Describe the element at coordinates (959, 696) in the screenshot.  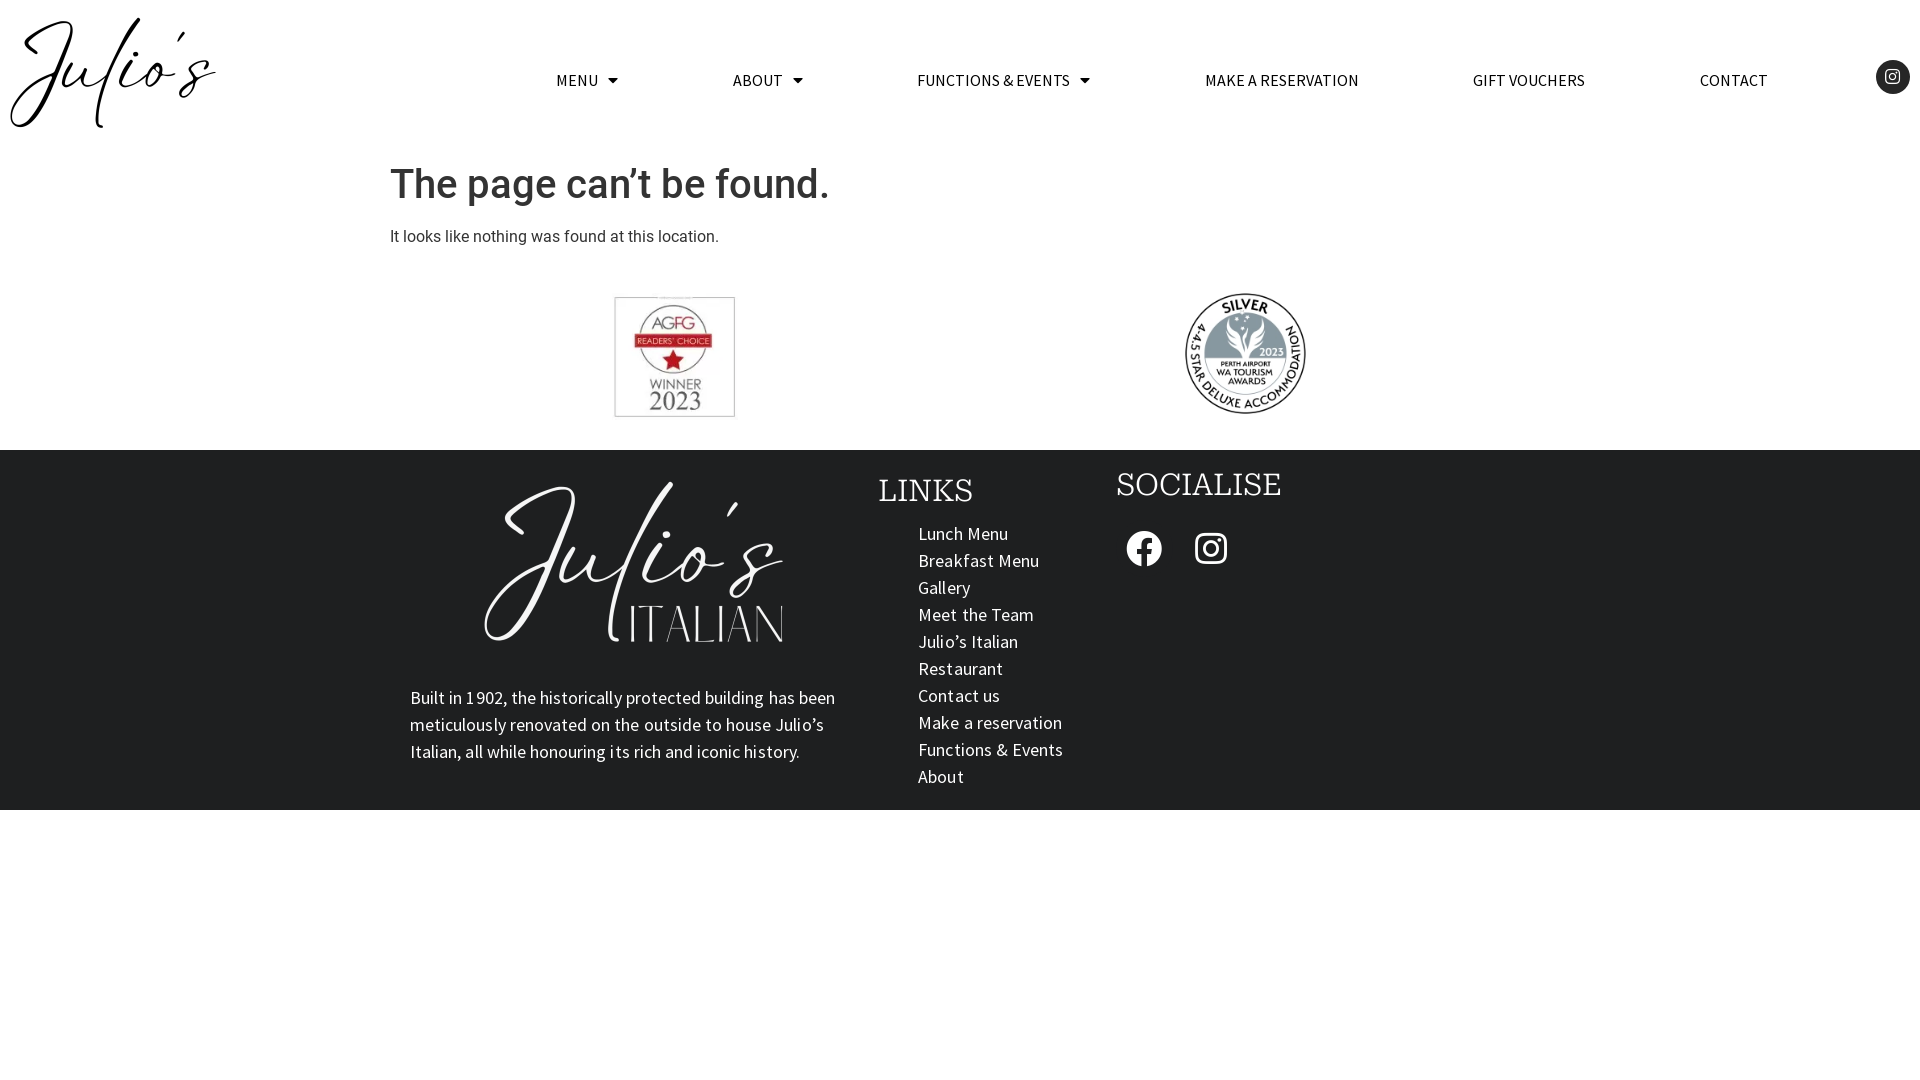
I see `Contact us` at that location.